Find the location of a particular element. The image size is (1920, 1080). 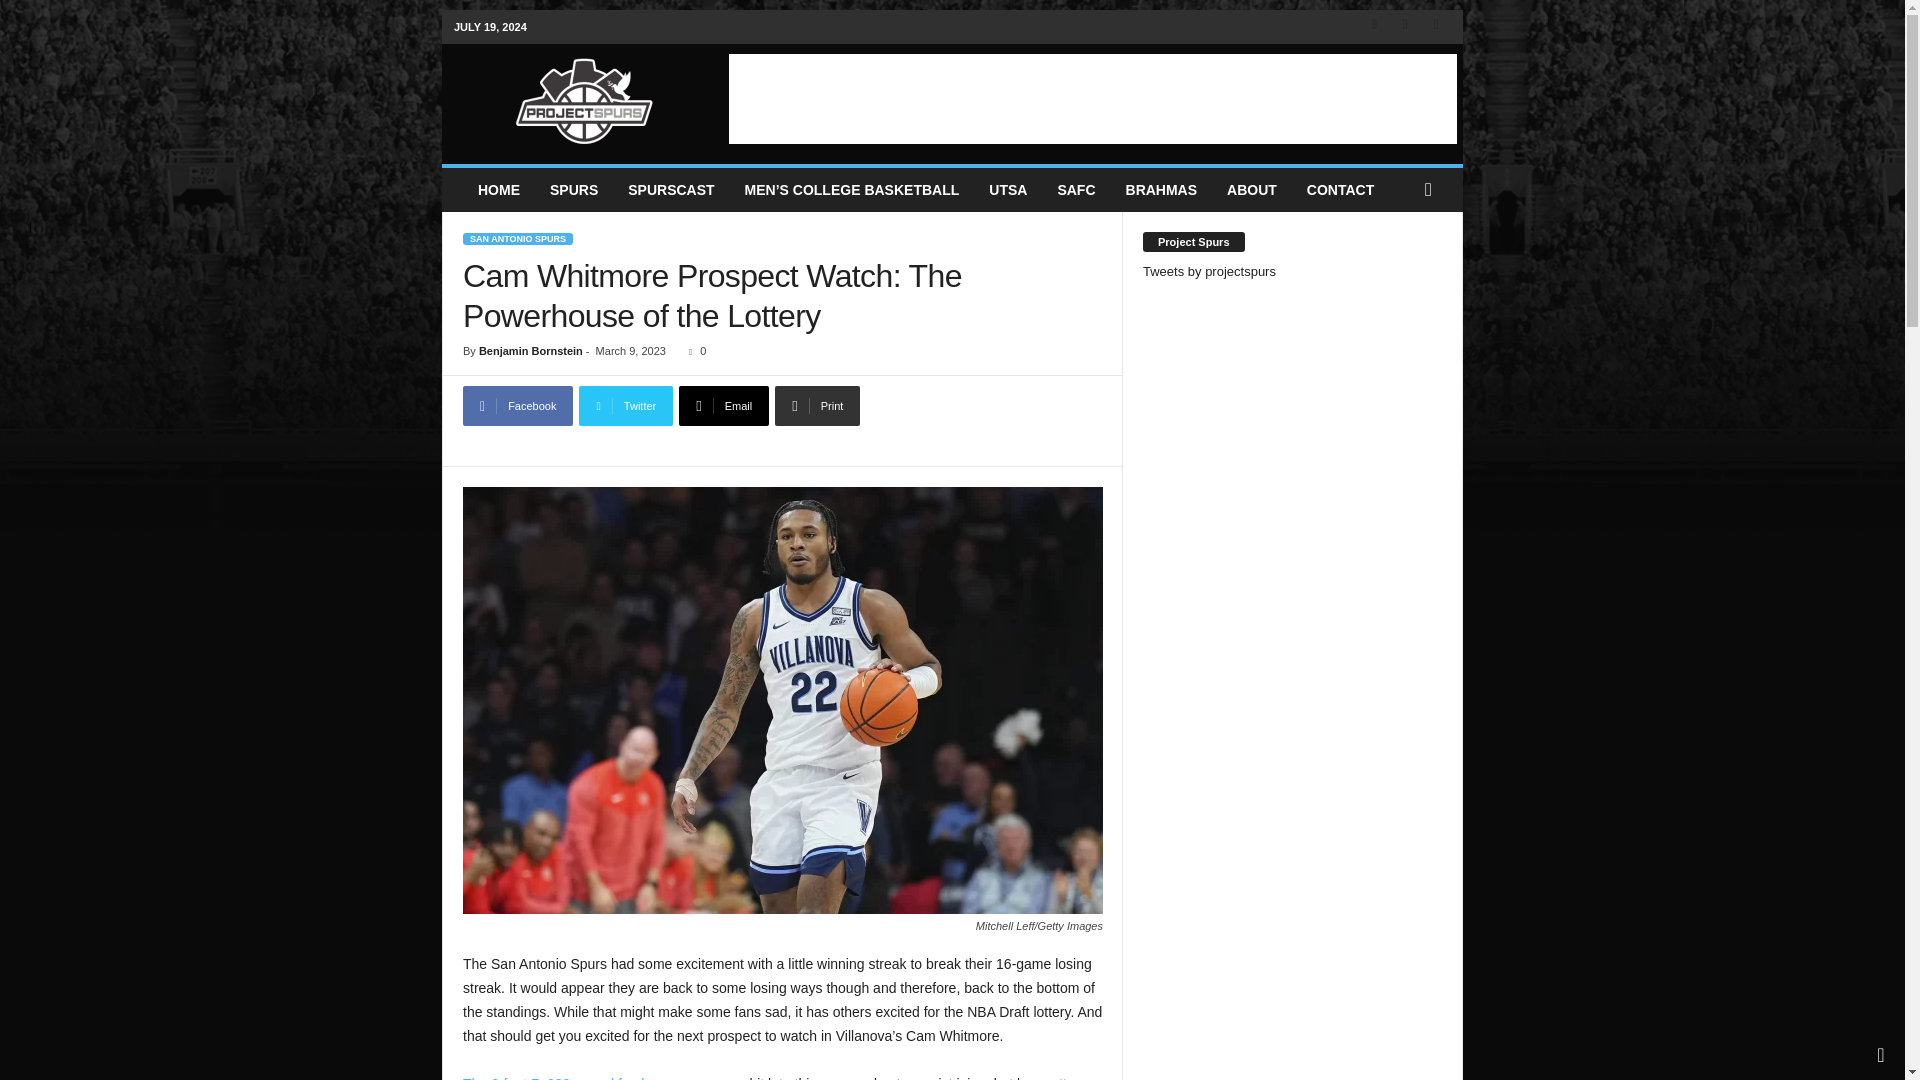

The 6-foot-7, 232-pound freshman is located at coordinates (568, 1078).